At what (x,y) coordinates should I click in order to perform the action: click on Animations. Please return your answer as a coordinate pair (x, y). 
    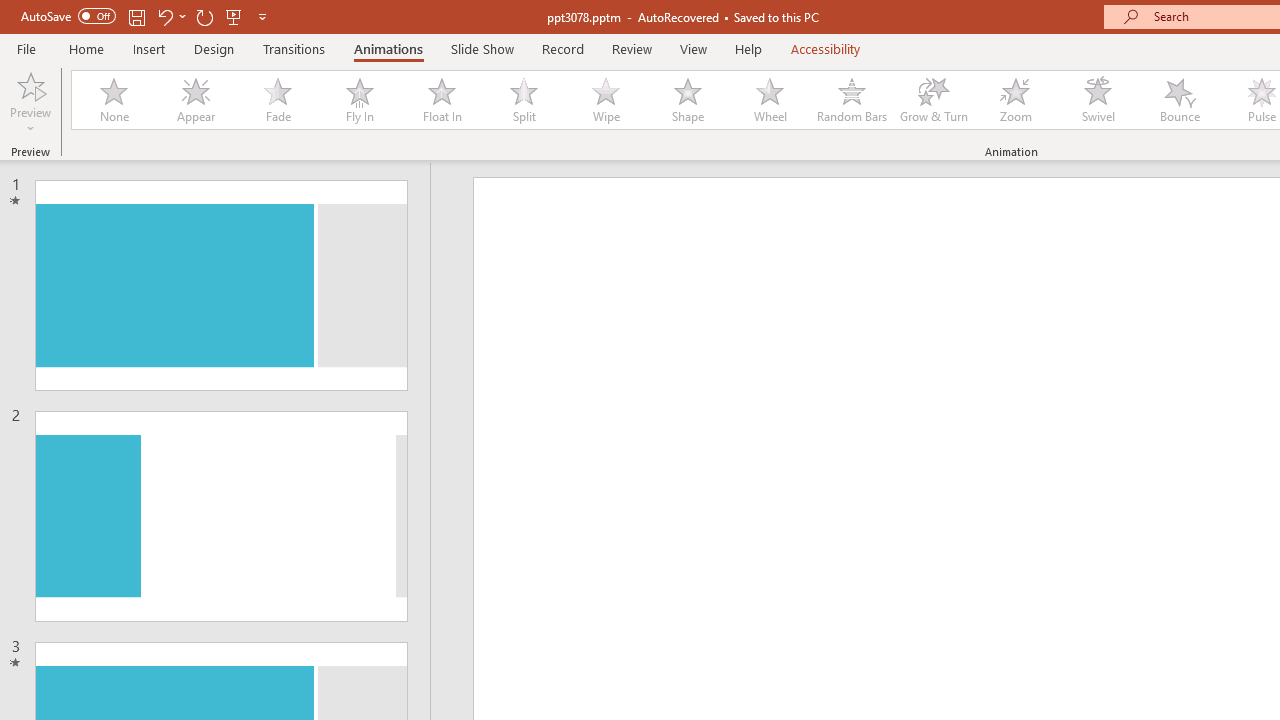
    Looking at the image, I should click on (388, 48).